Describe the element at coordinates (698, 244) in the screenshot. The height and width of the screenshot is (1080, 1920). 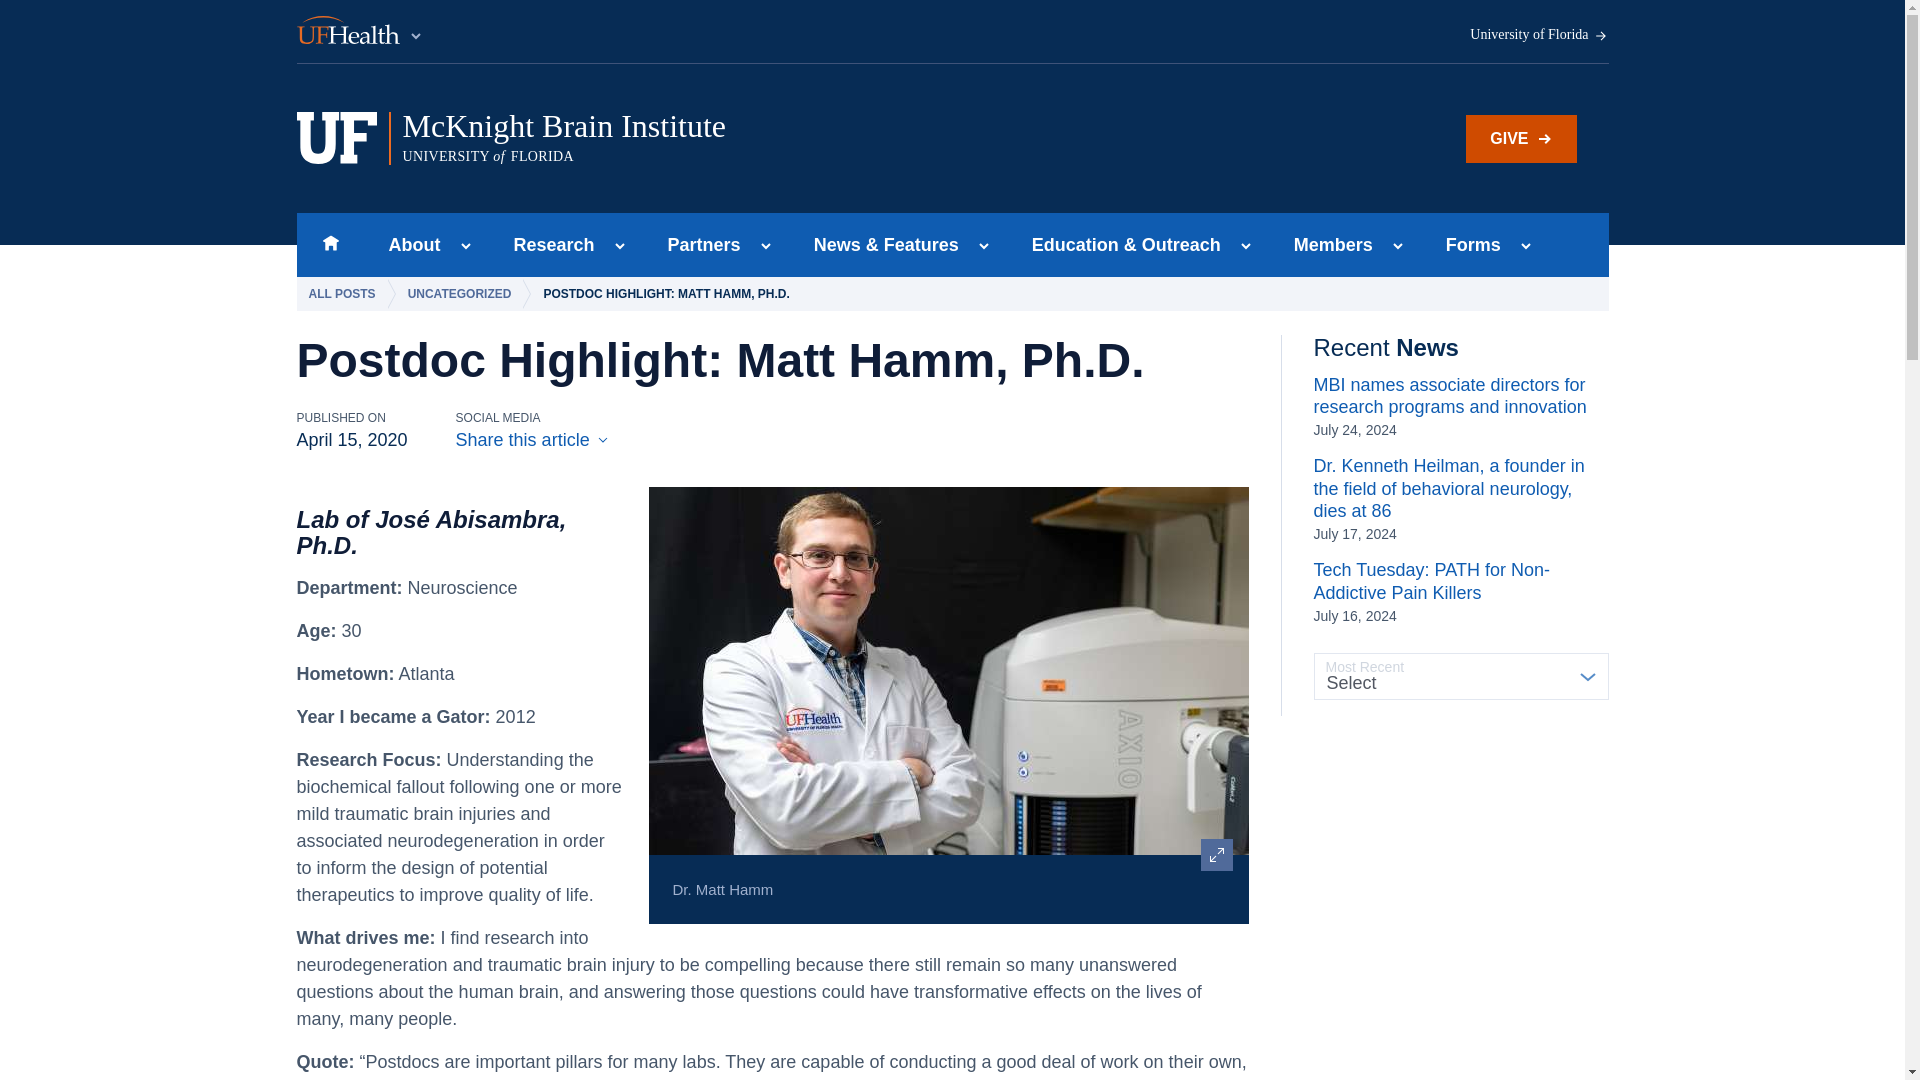
I see `Show submenu for About` at that location.